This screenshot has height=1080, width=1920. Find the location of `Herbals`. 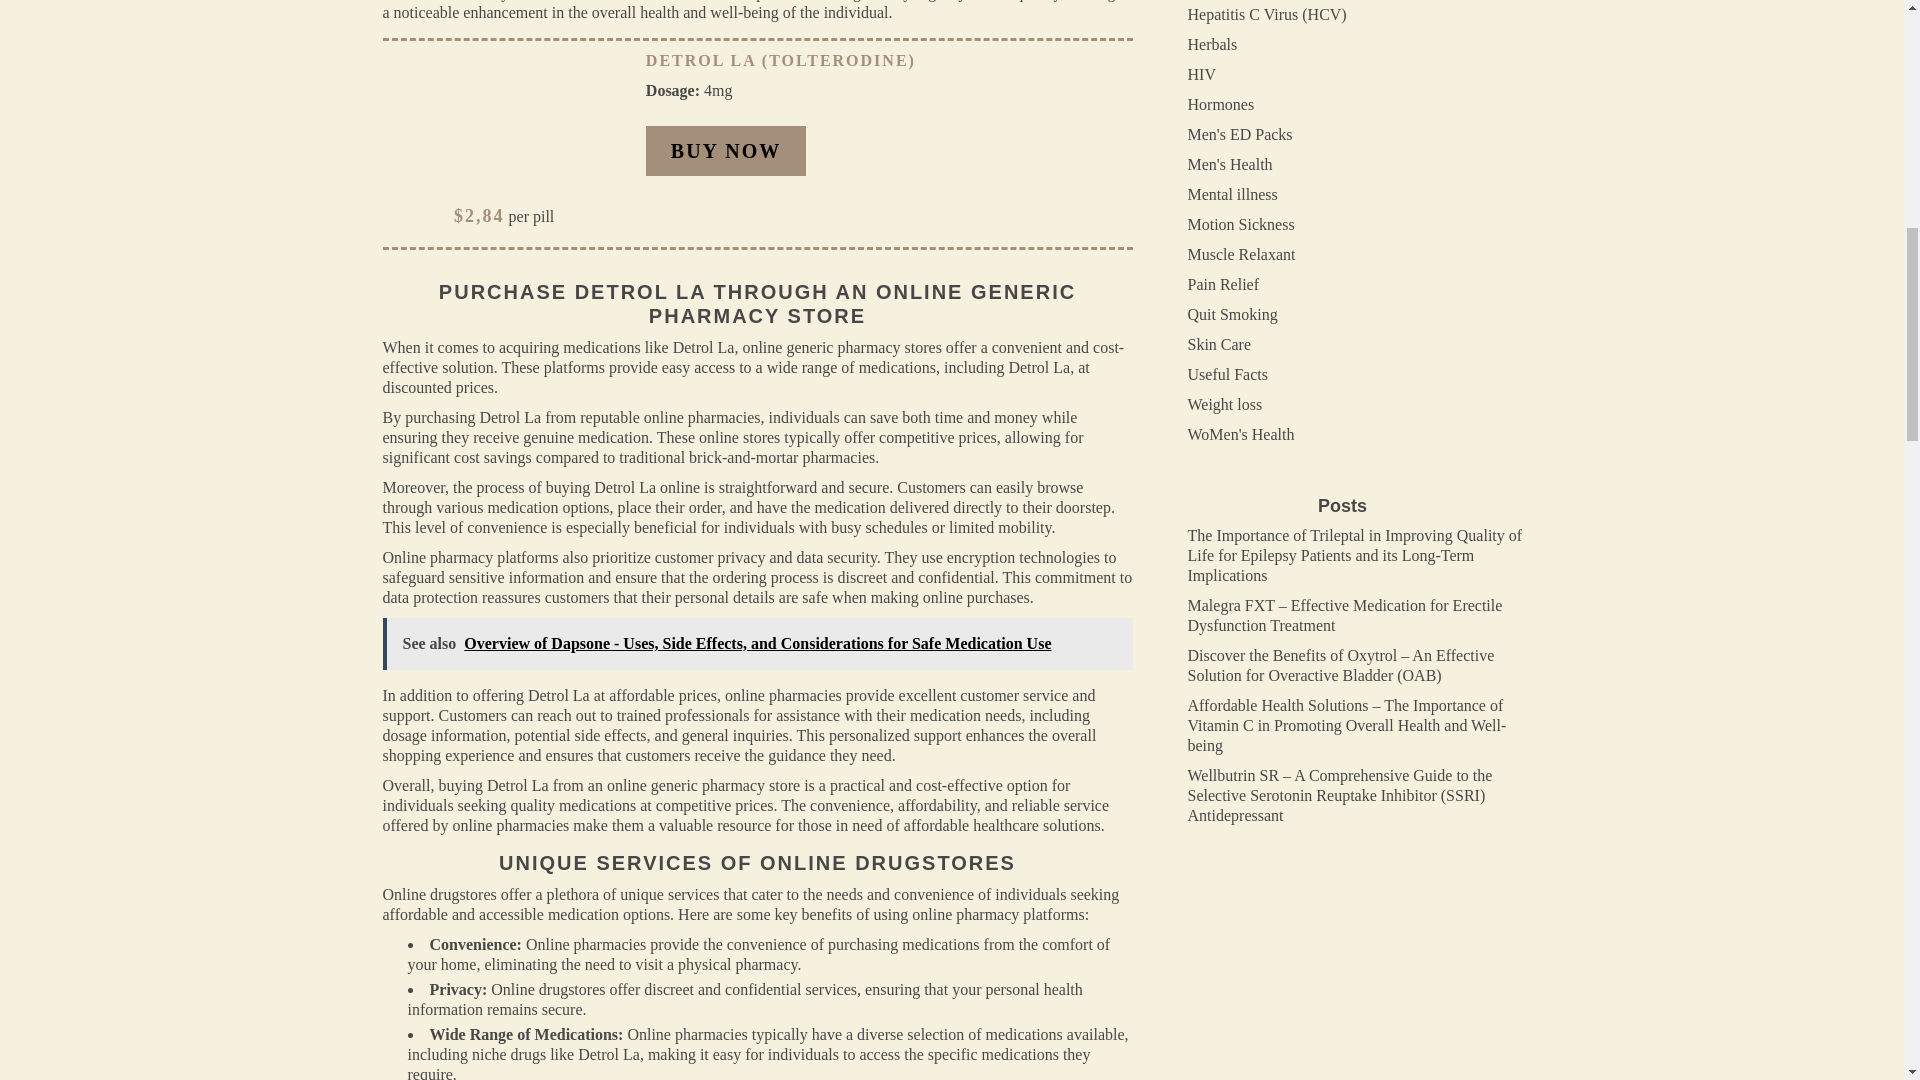

Herbals is located at coordinates (1213, 44).